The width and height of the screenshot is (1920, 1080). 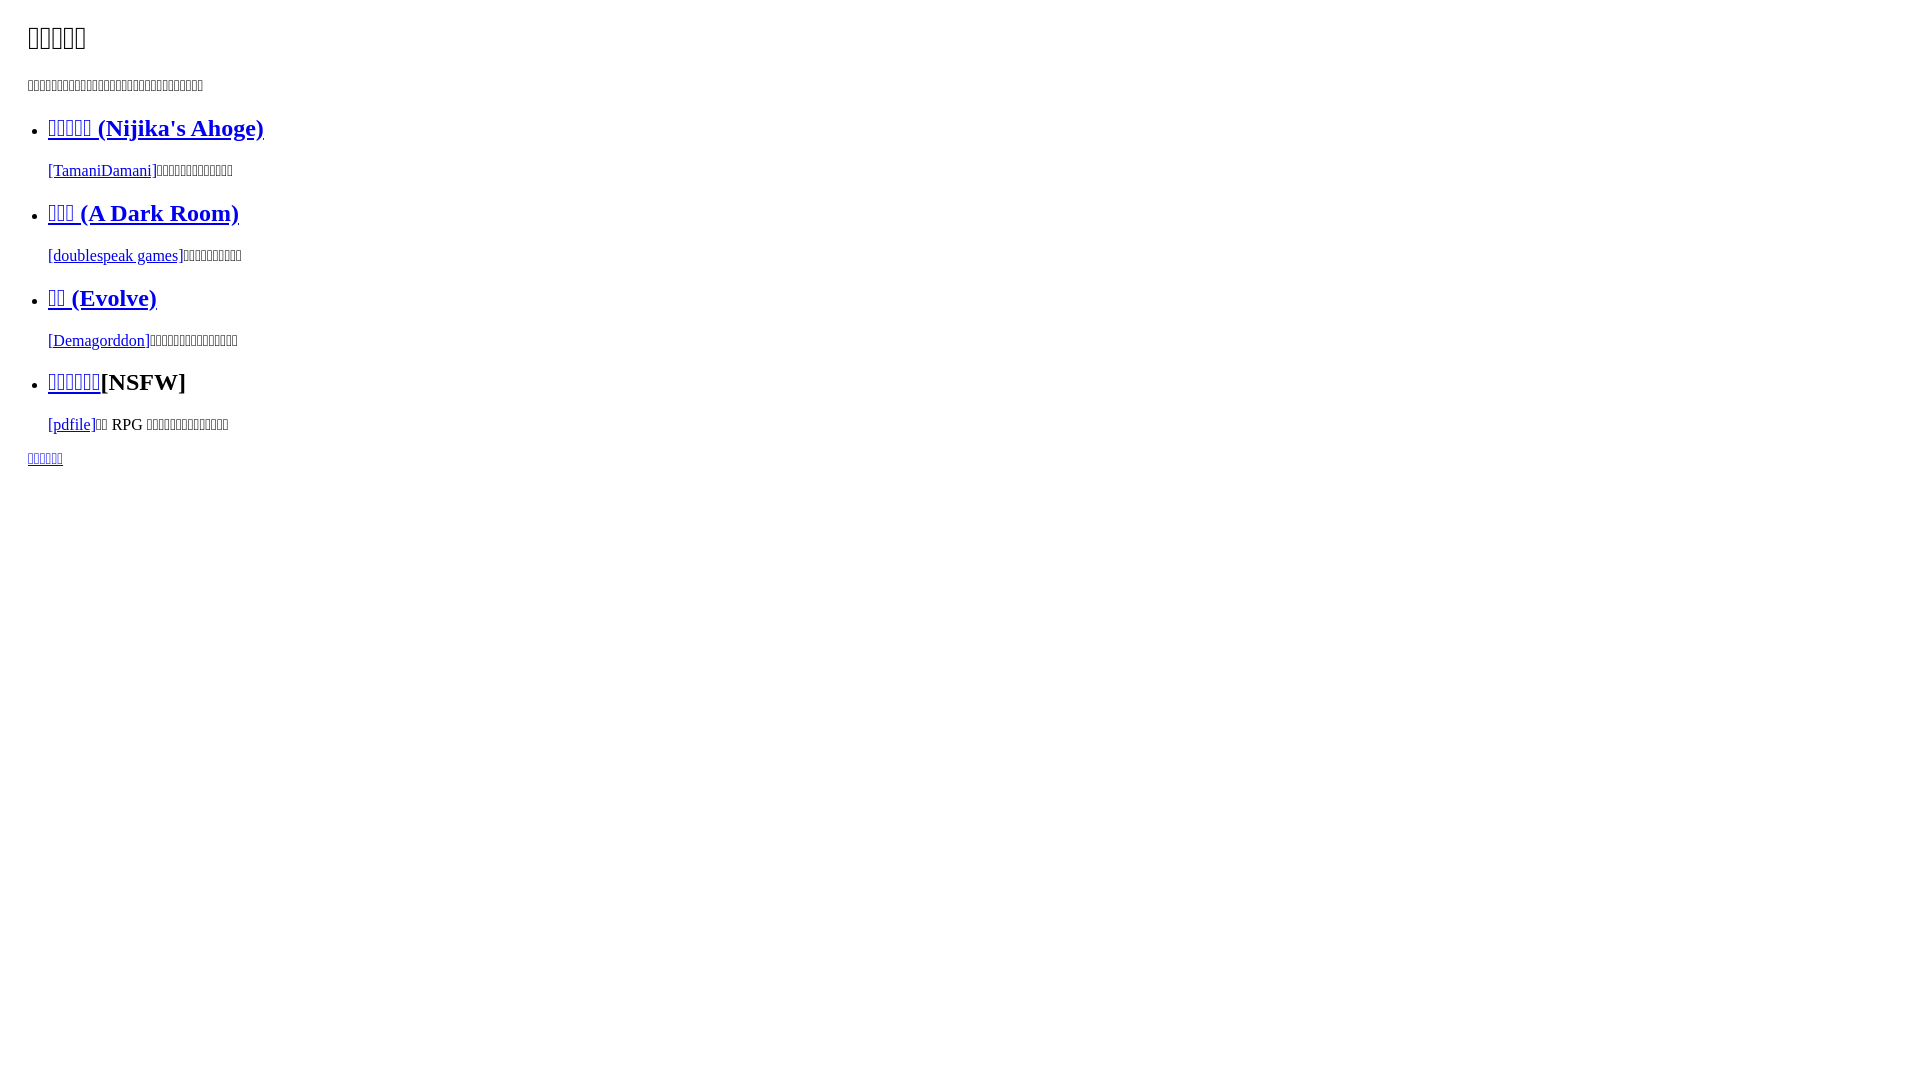 I want to click on [TamaniDamani], so click(x=102, y=170).